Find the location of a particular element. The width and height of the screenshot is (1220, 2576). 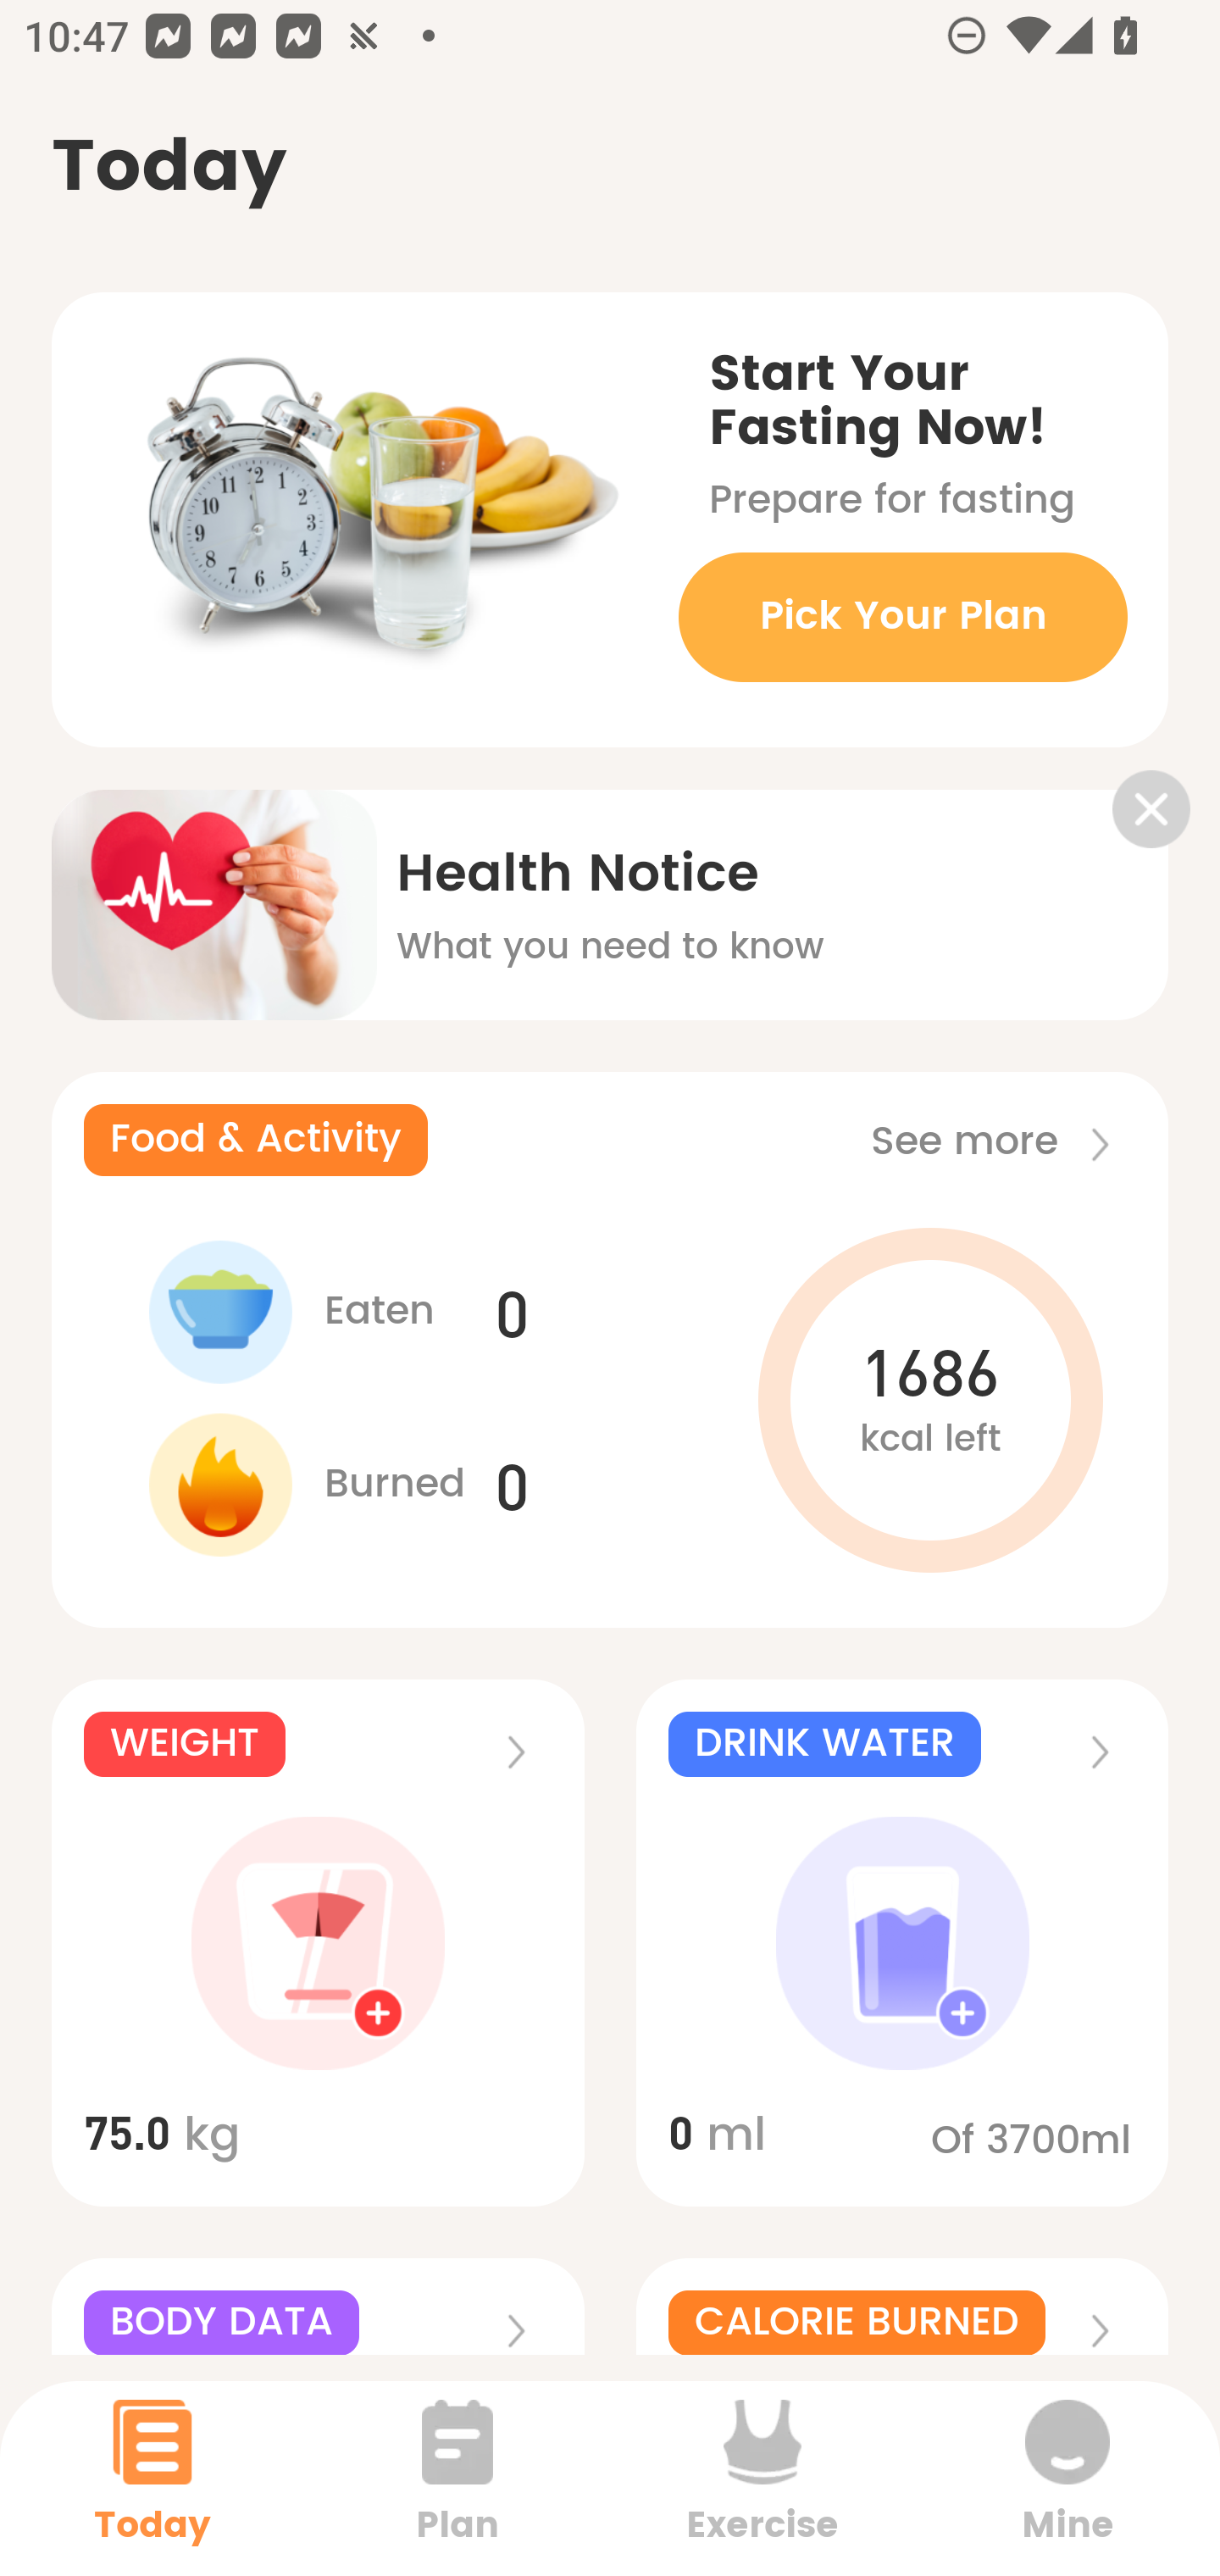

Mine is located at coordinates (1067, 2478).